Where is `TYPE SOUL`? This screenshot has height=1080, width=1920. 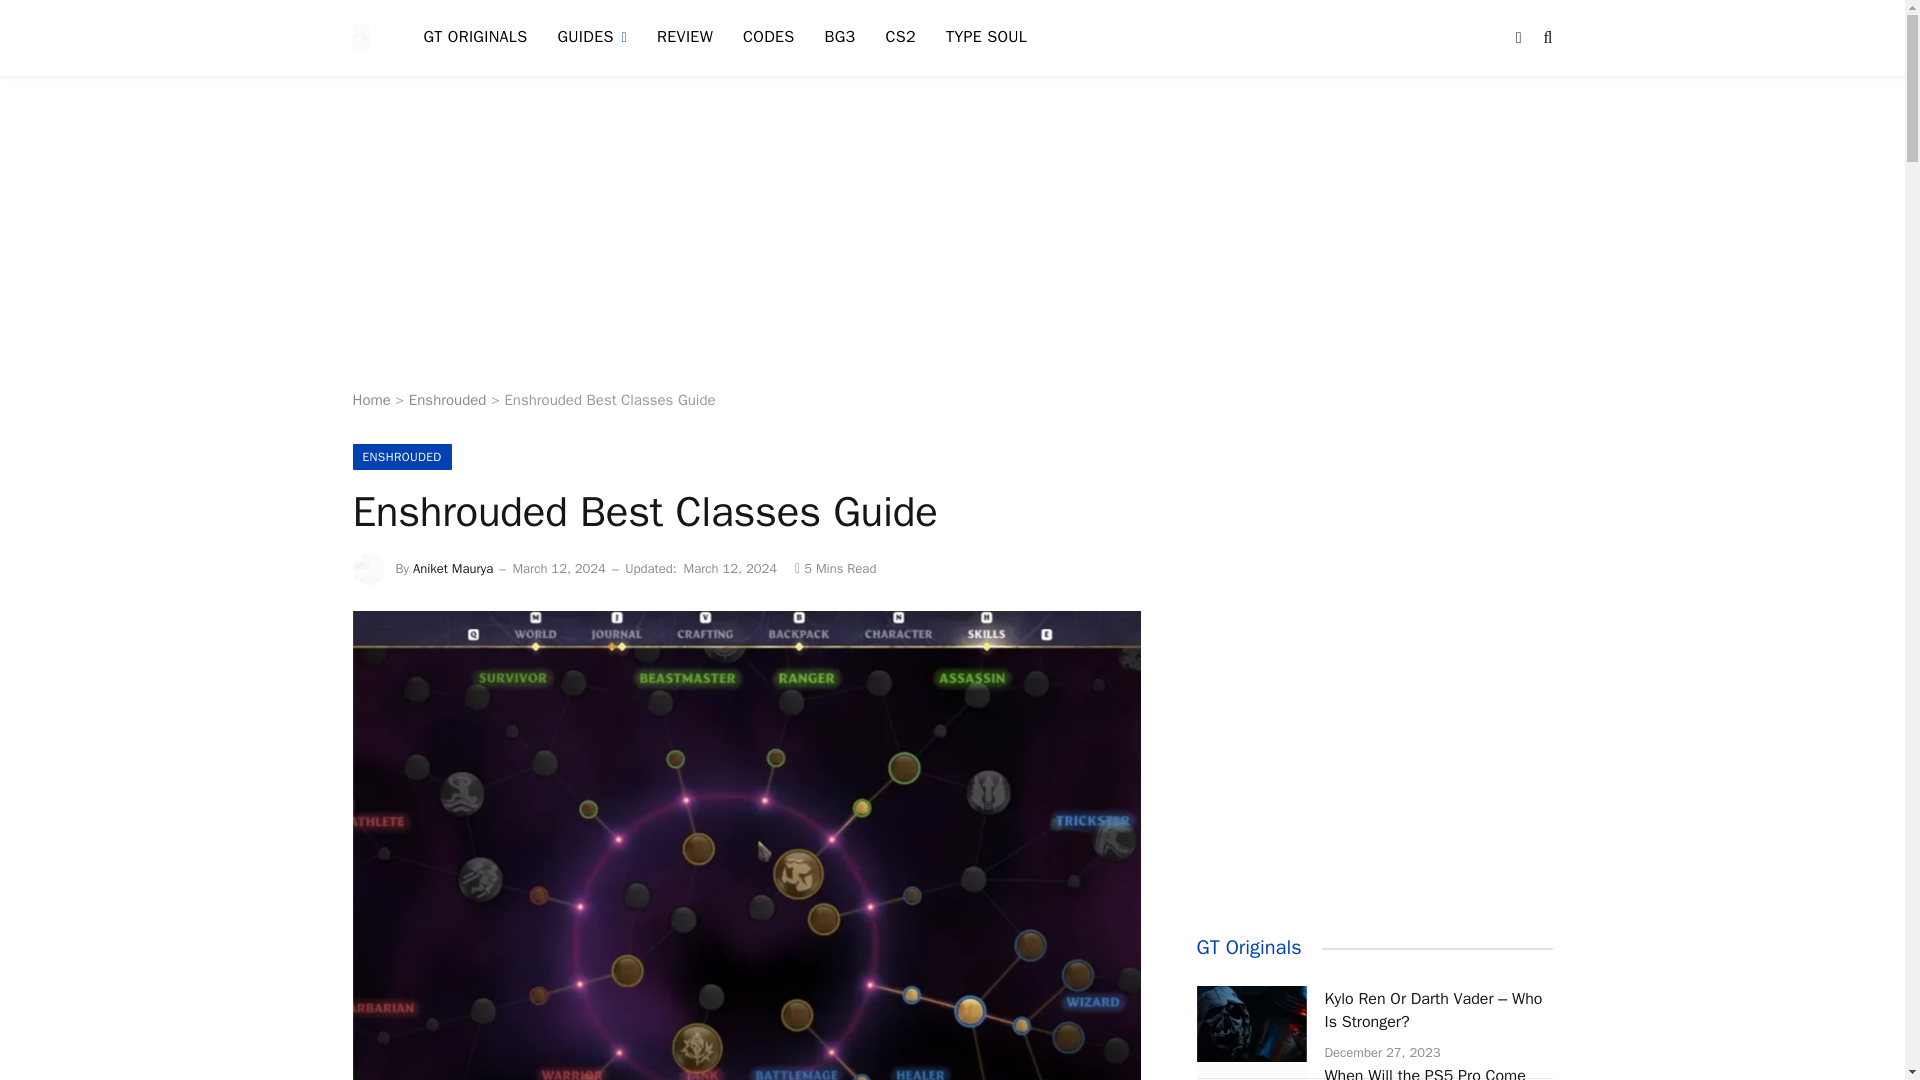 TYPE SOUL is located at coordinates (986, 38).